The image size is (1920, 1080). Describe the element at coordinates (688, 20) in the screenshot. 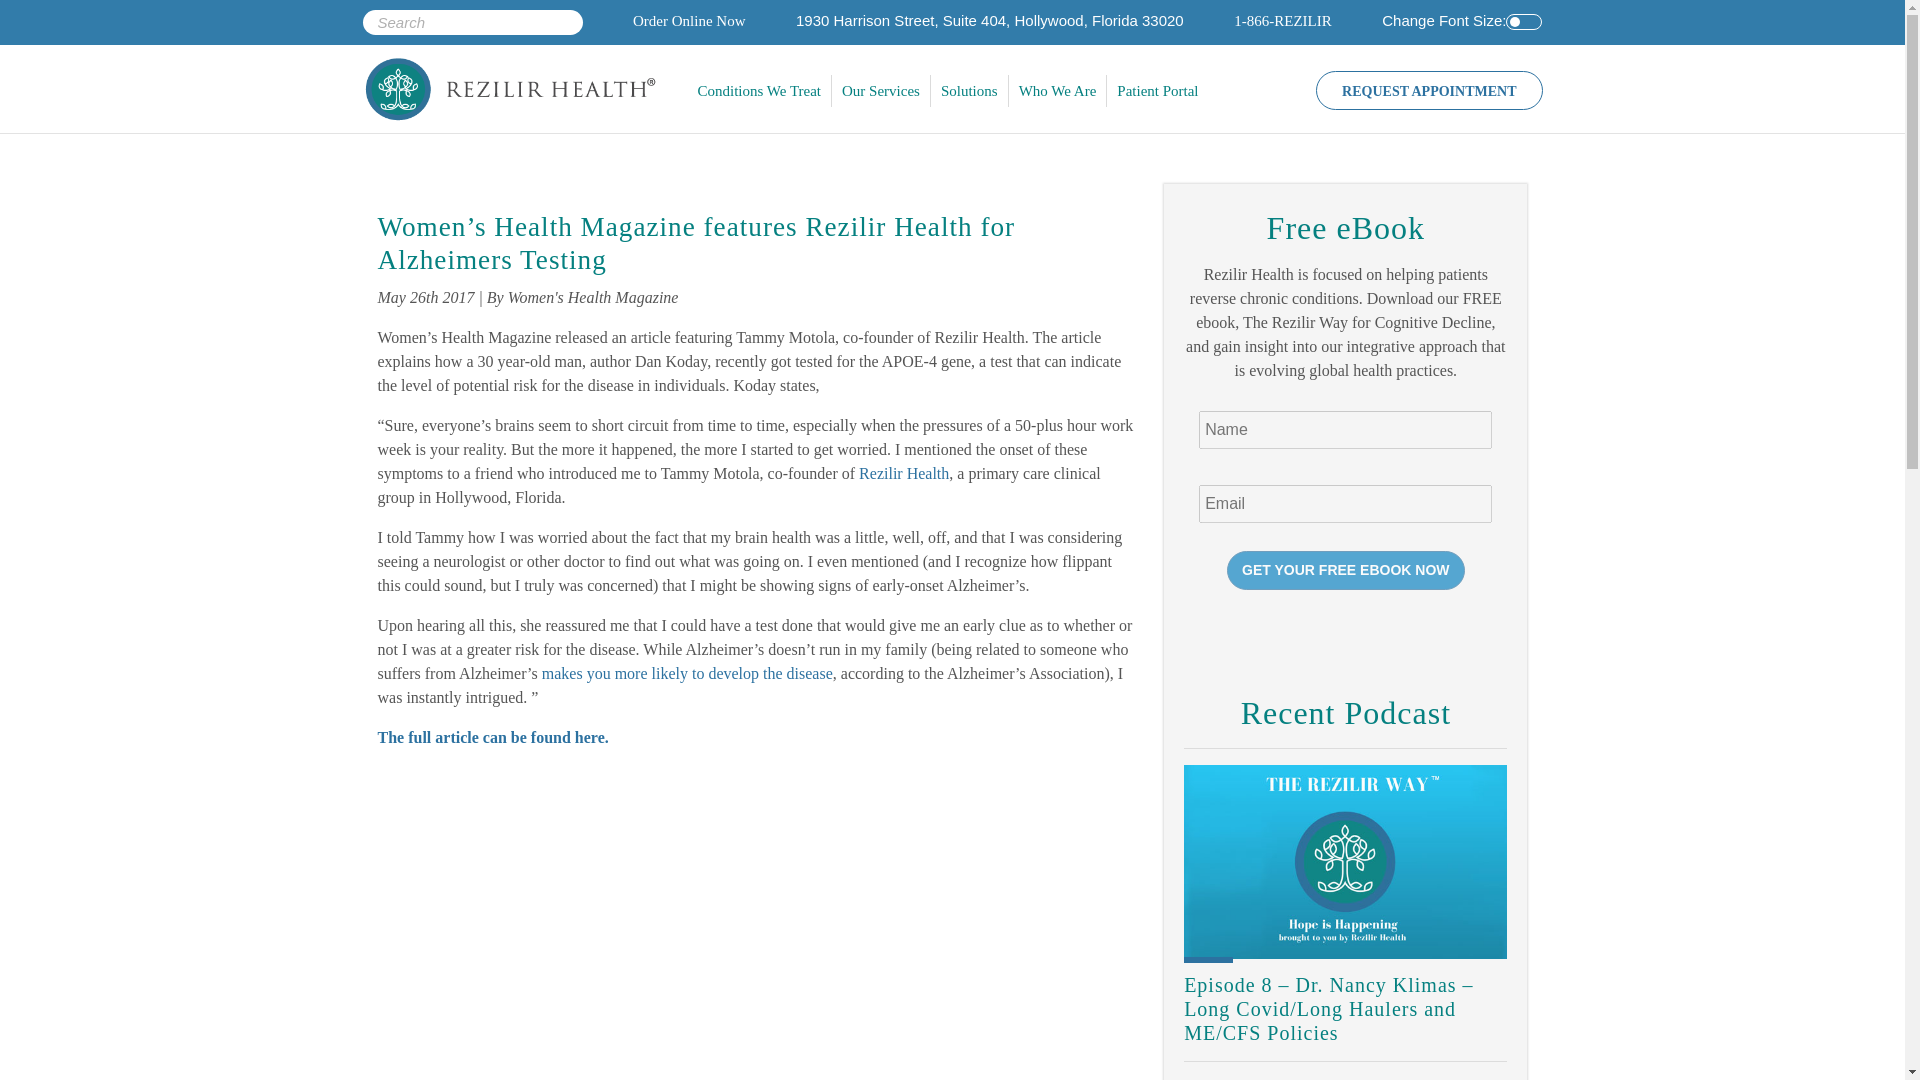

I see `Order Online Now` at that location.